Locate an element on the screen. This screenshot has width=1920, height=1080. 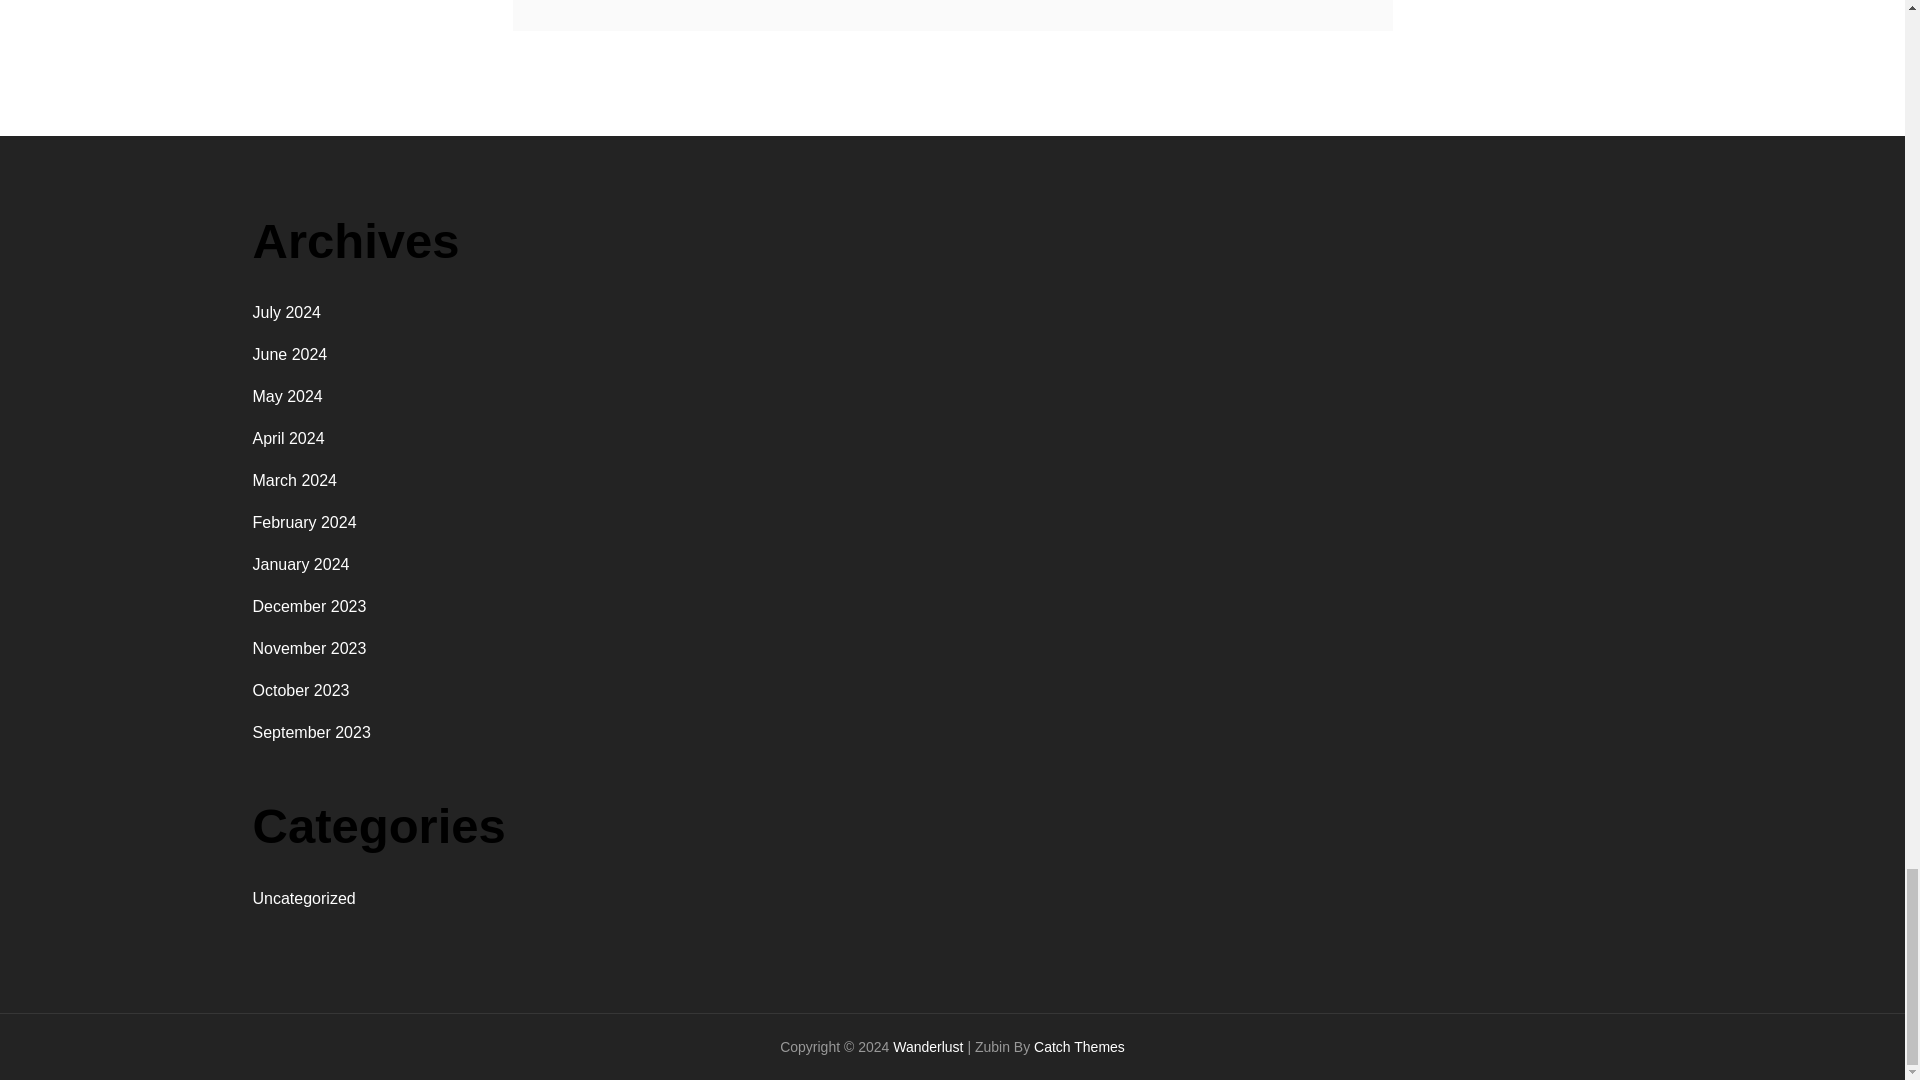
March 2024 is located at coordinates (294, 480).